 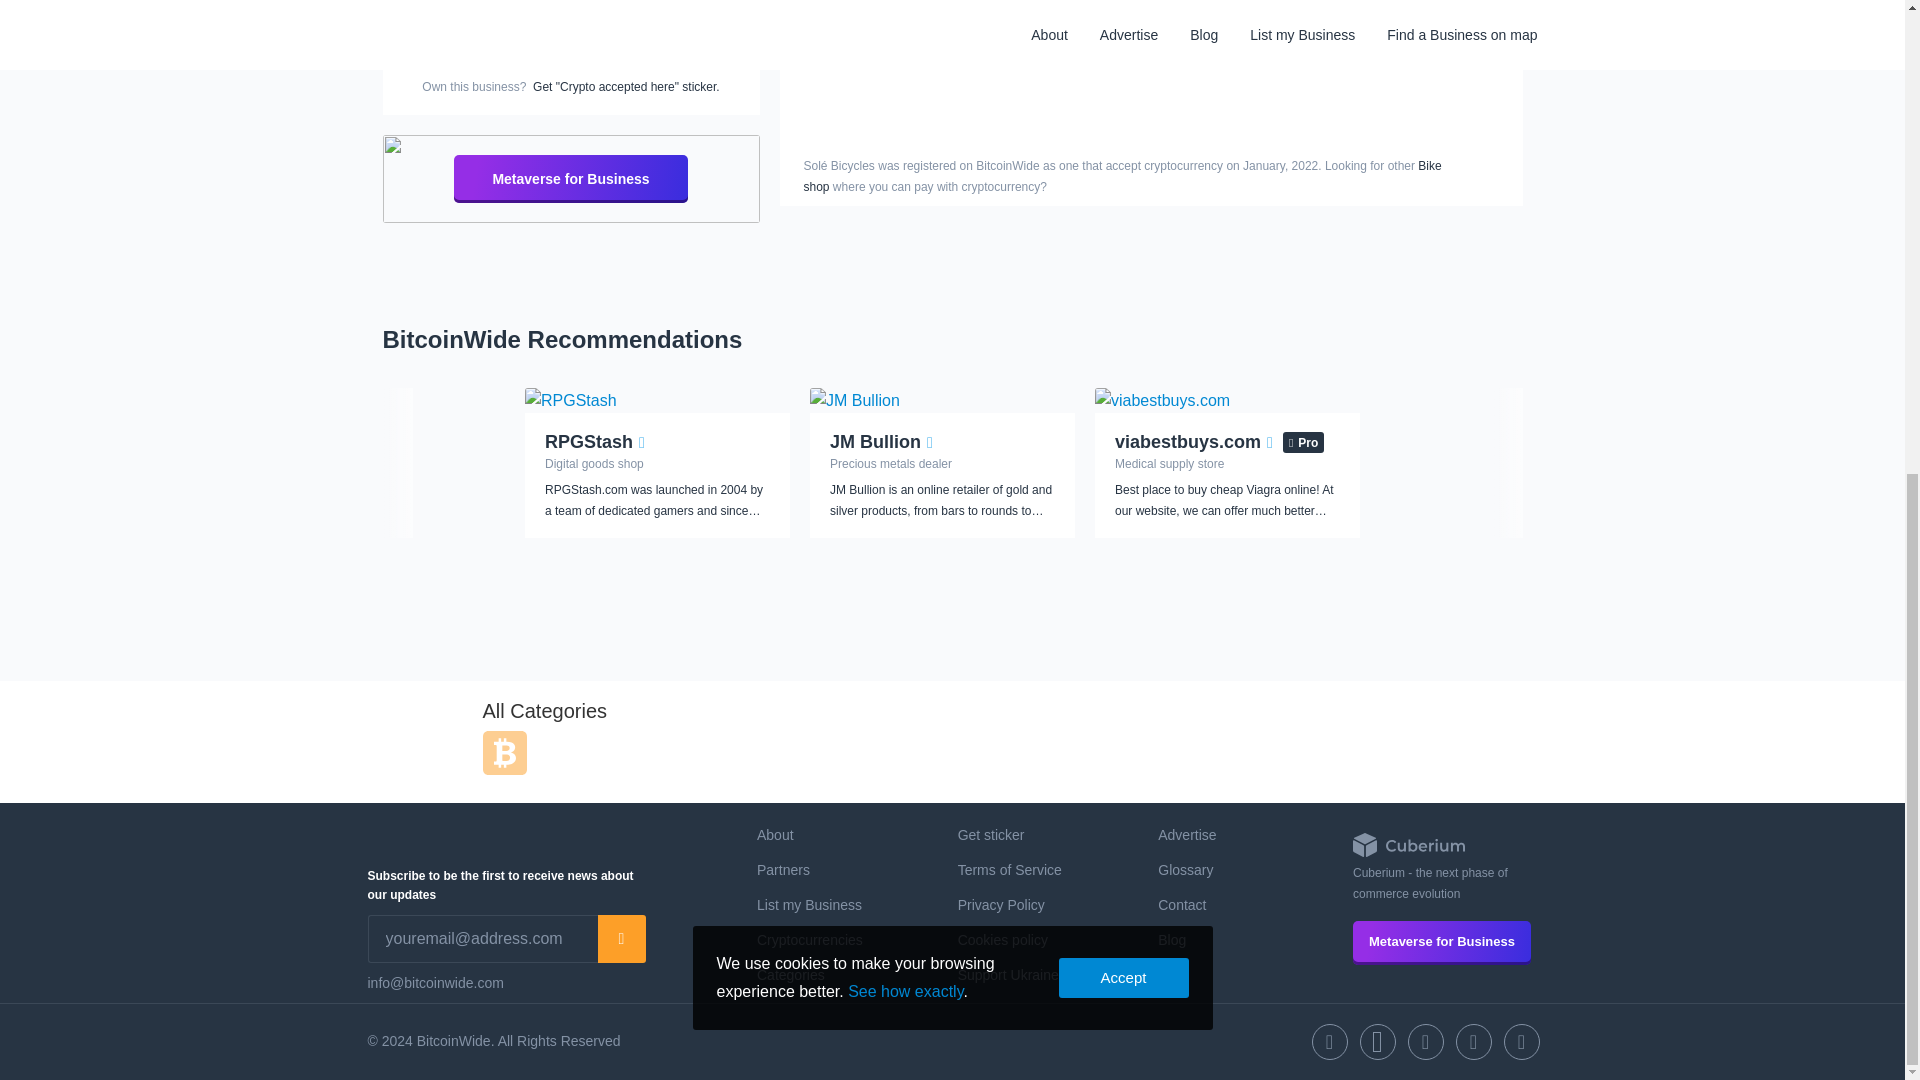 What do you see at coordinates (1001, 904) in the screenshot?
I see `Privacy Policy` at bounding box center [1001, 904].